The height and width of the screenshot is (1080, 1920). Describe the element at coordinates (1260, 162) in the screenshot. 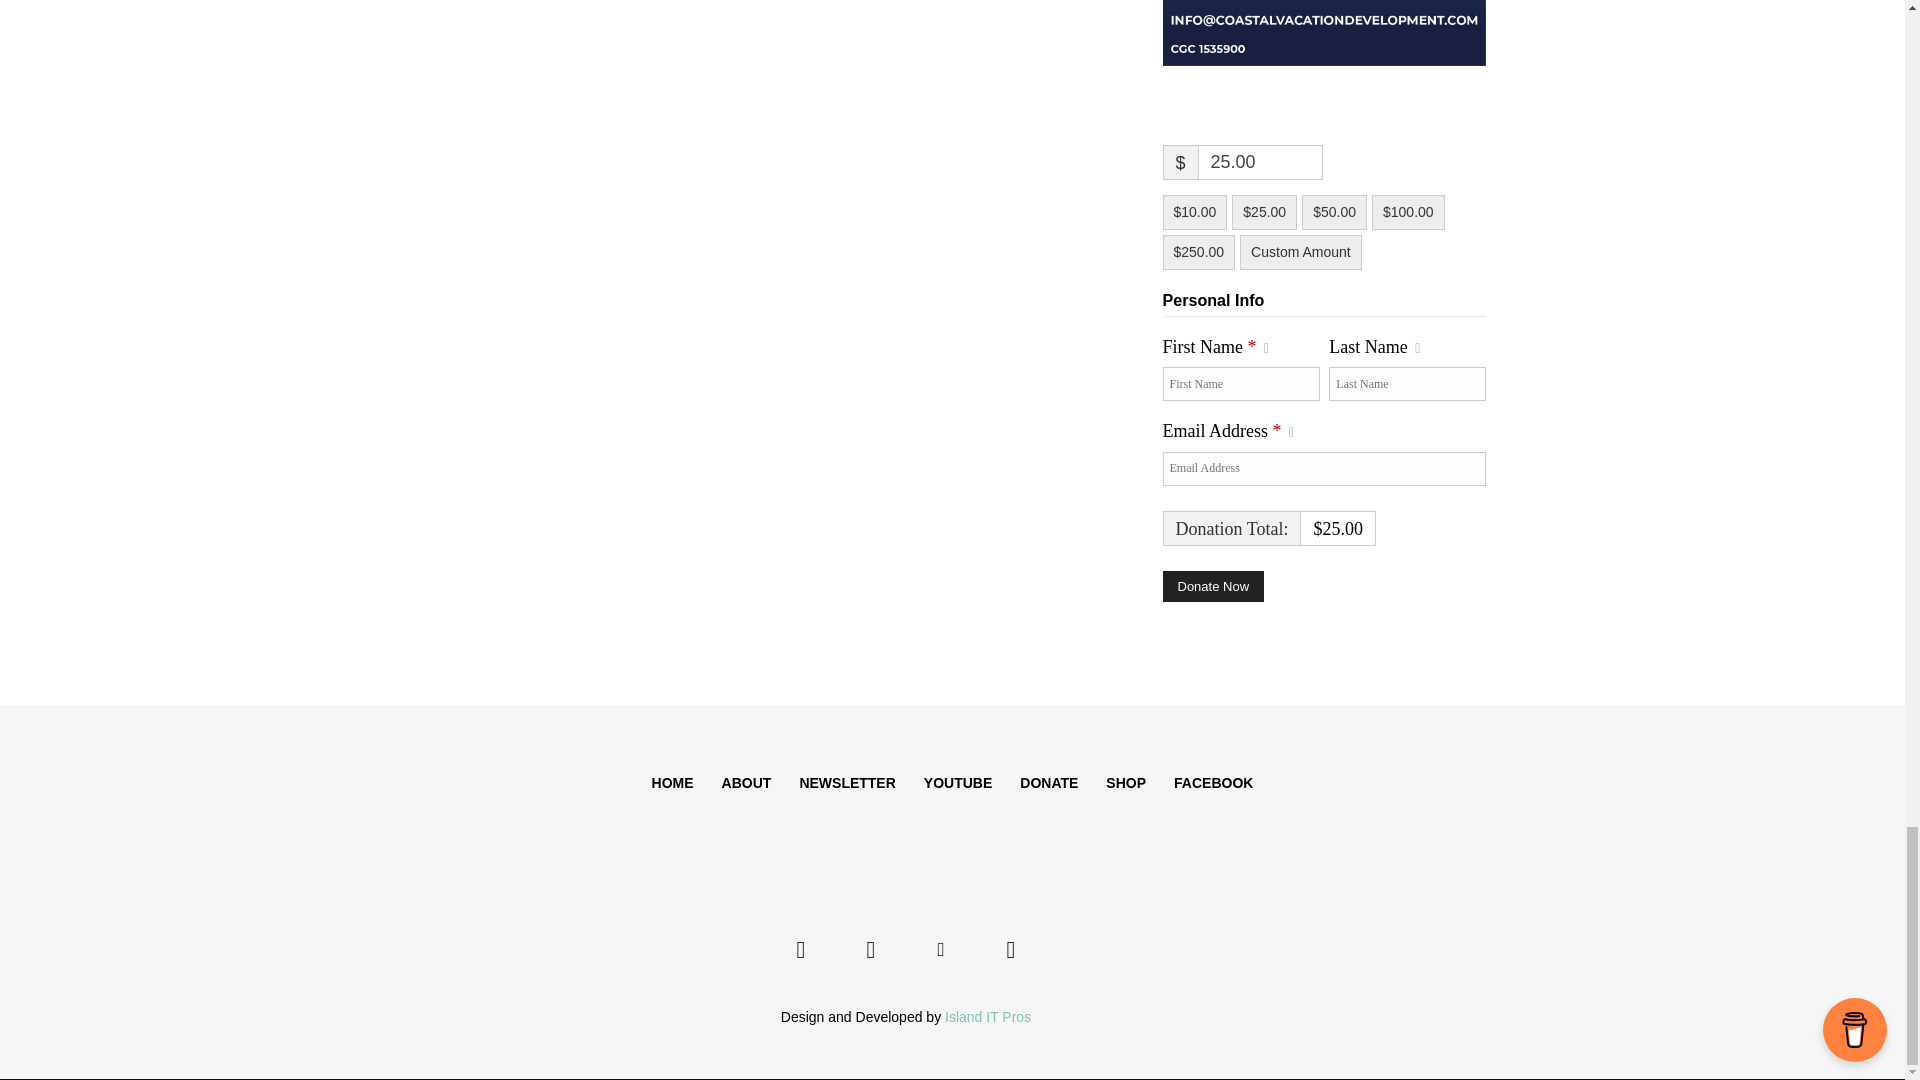

I see `25.00` at that location.